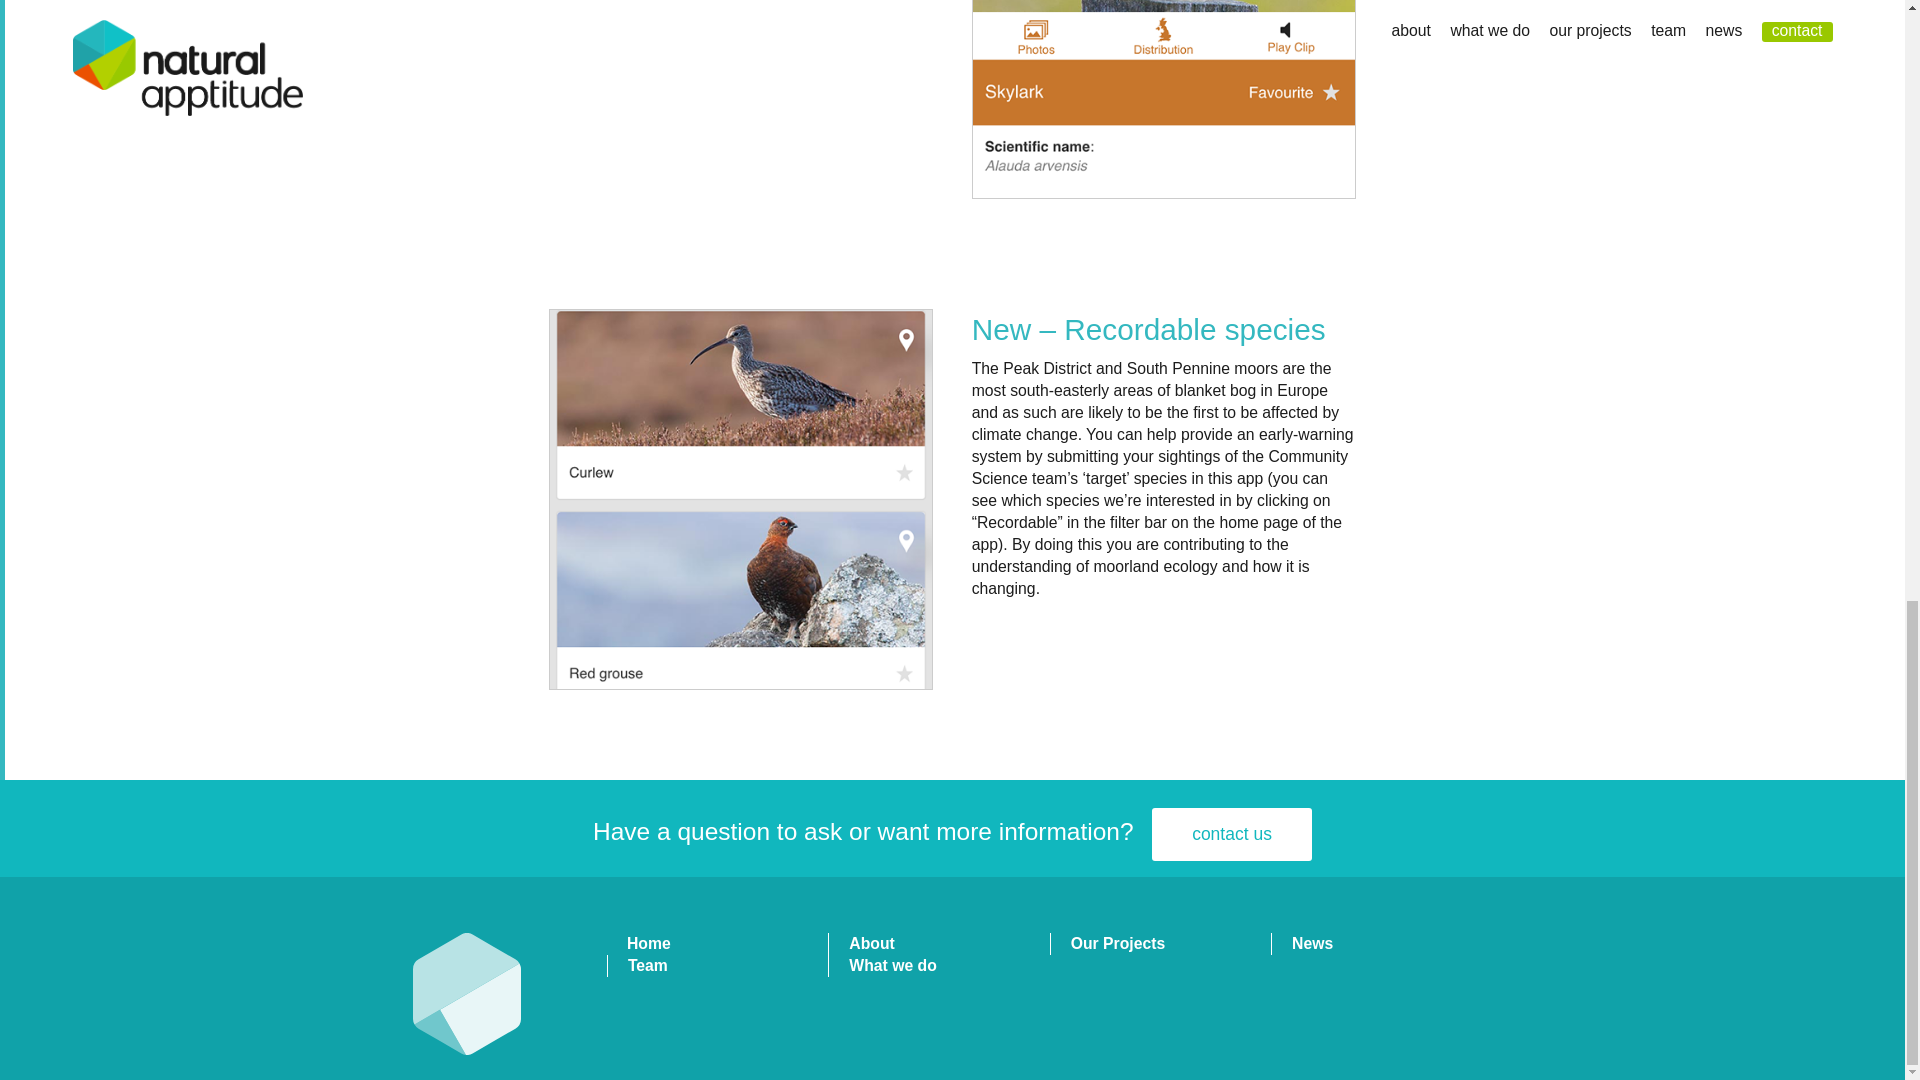 This screenshot has width=1920, height=1080. Describe the element at coordinates (1118, 943) in the screenshot. I see `Our Projects` at that location.